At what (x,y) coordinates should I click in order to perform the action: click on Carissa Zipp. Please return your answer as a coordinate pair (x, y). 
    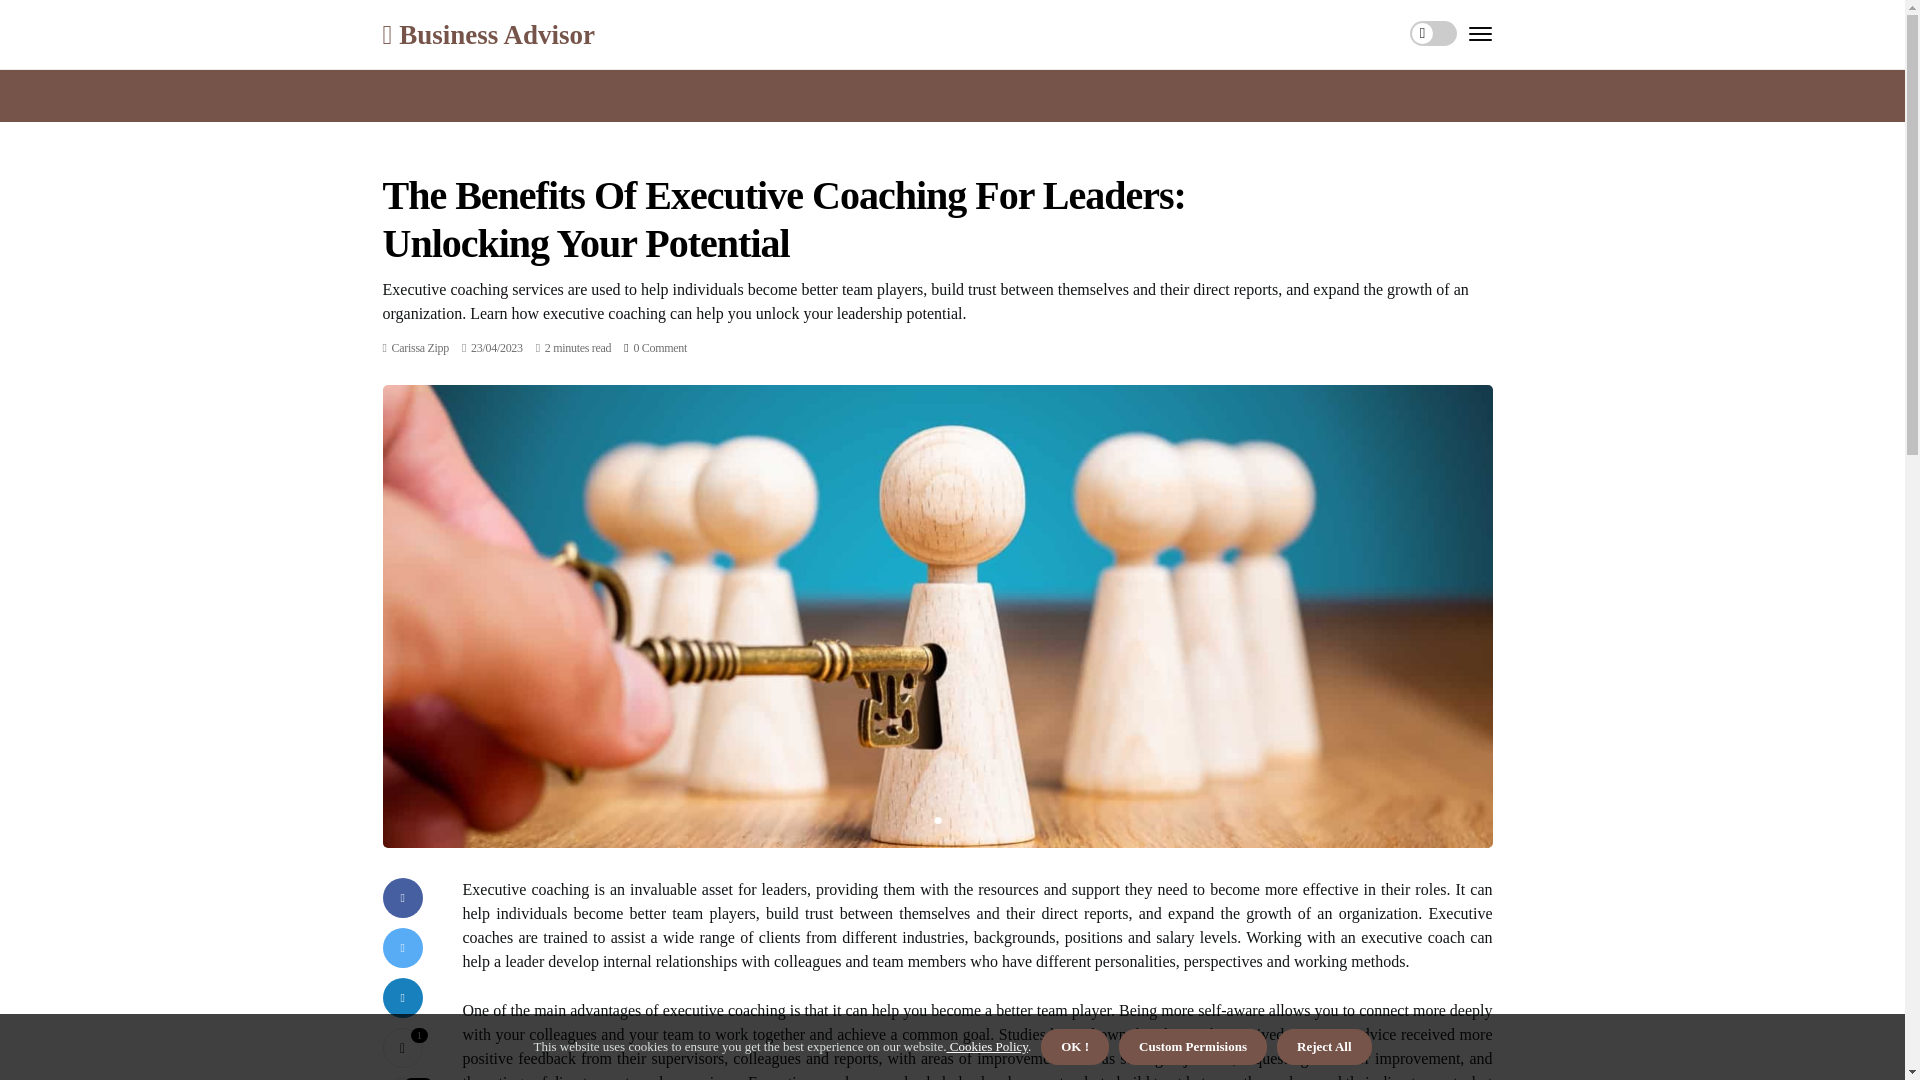
    Looking at the image, I should click on (420, 348).